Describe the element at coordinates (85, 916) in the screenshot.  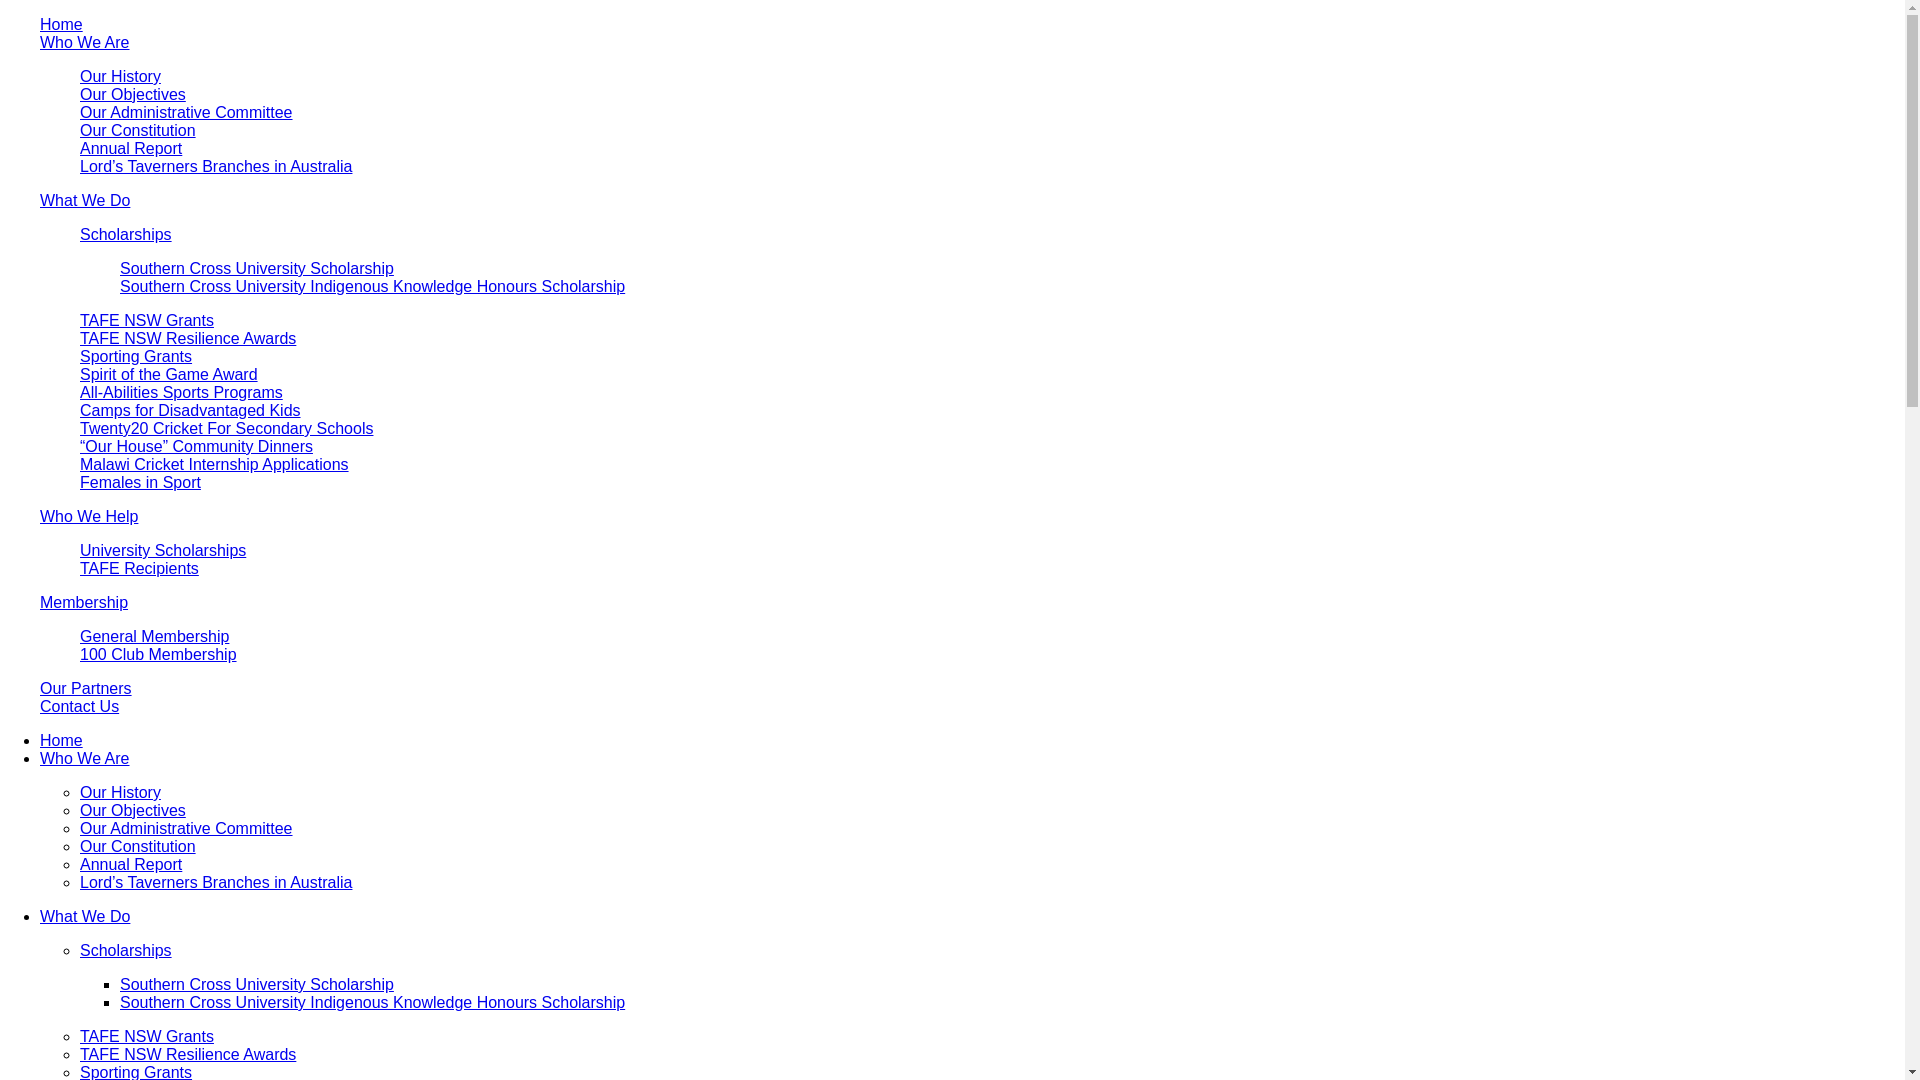
I see `What We Do` at that location.